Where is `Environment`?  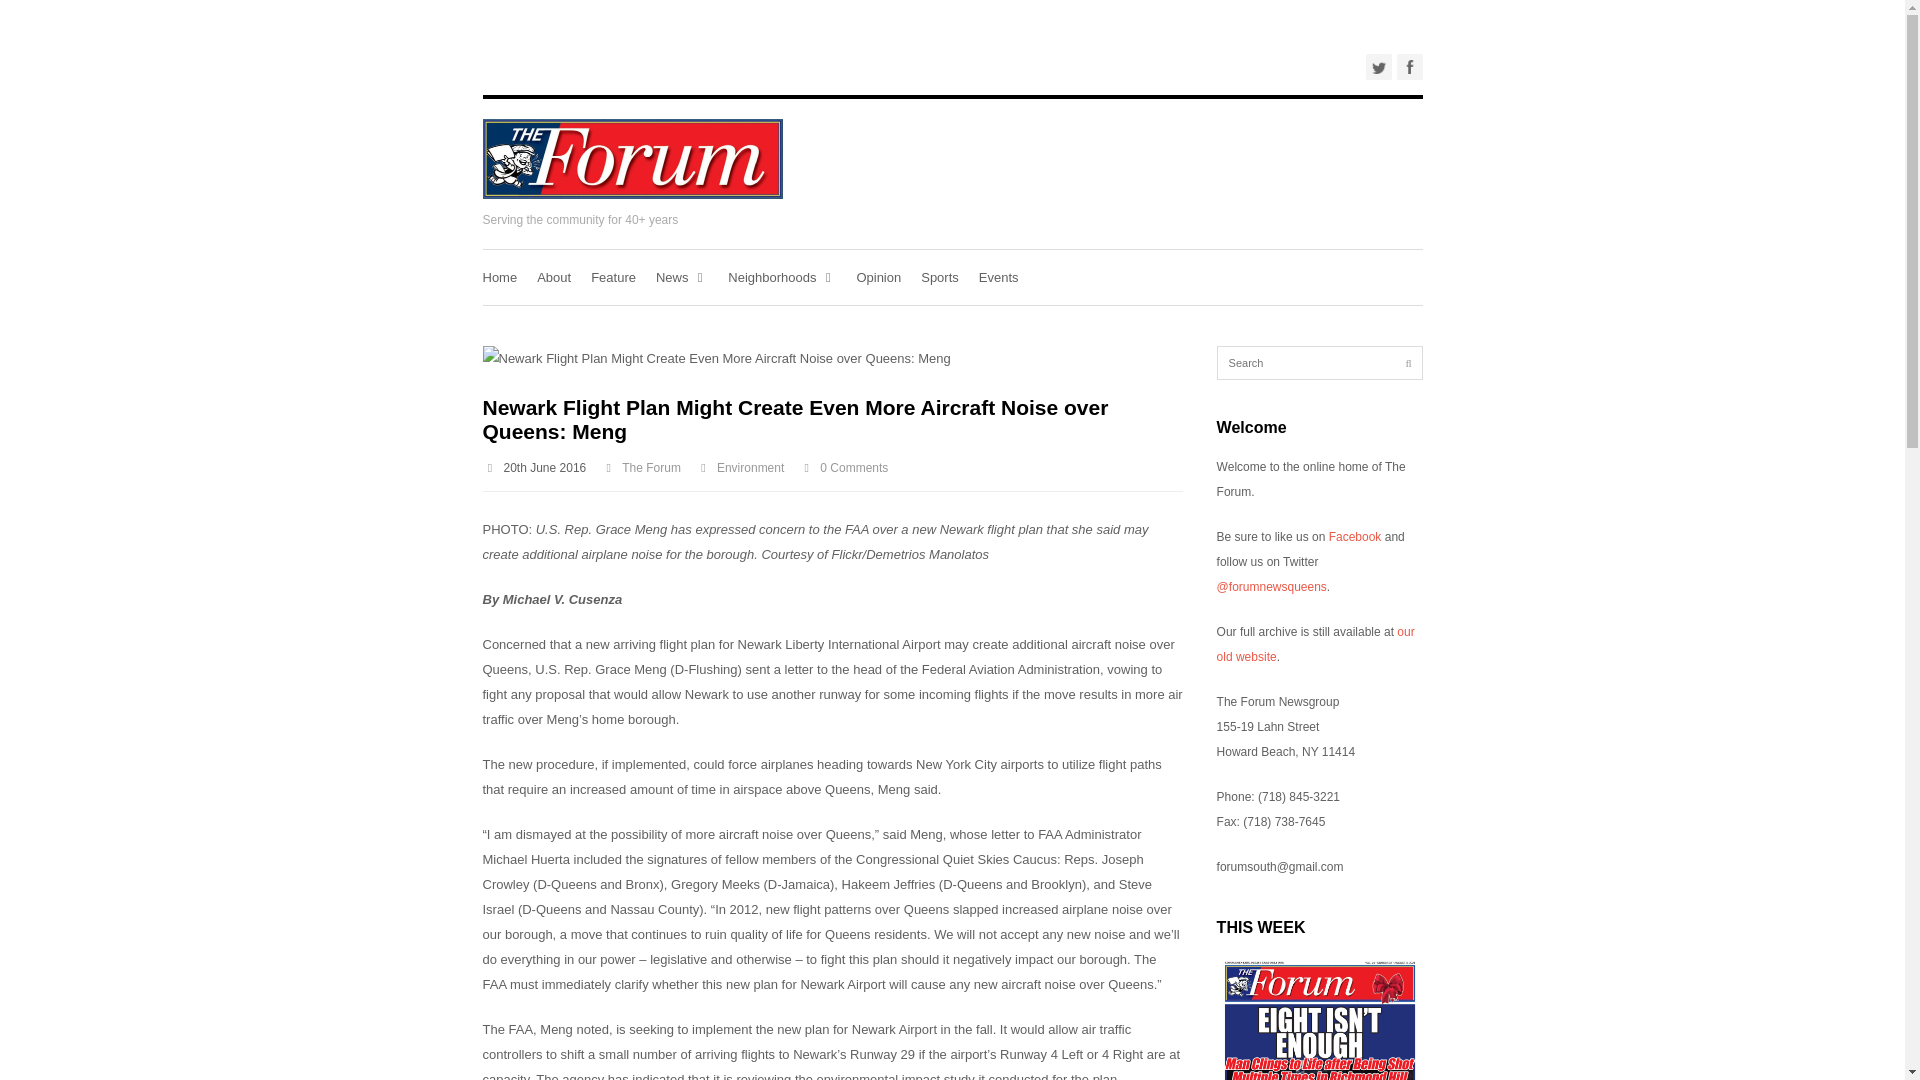 Environment is located at coordinates (750, 468).